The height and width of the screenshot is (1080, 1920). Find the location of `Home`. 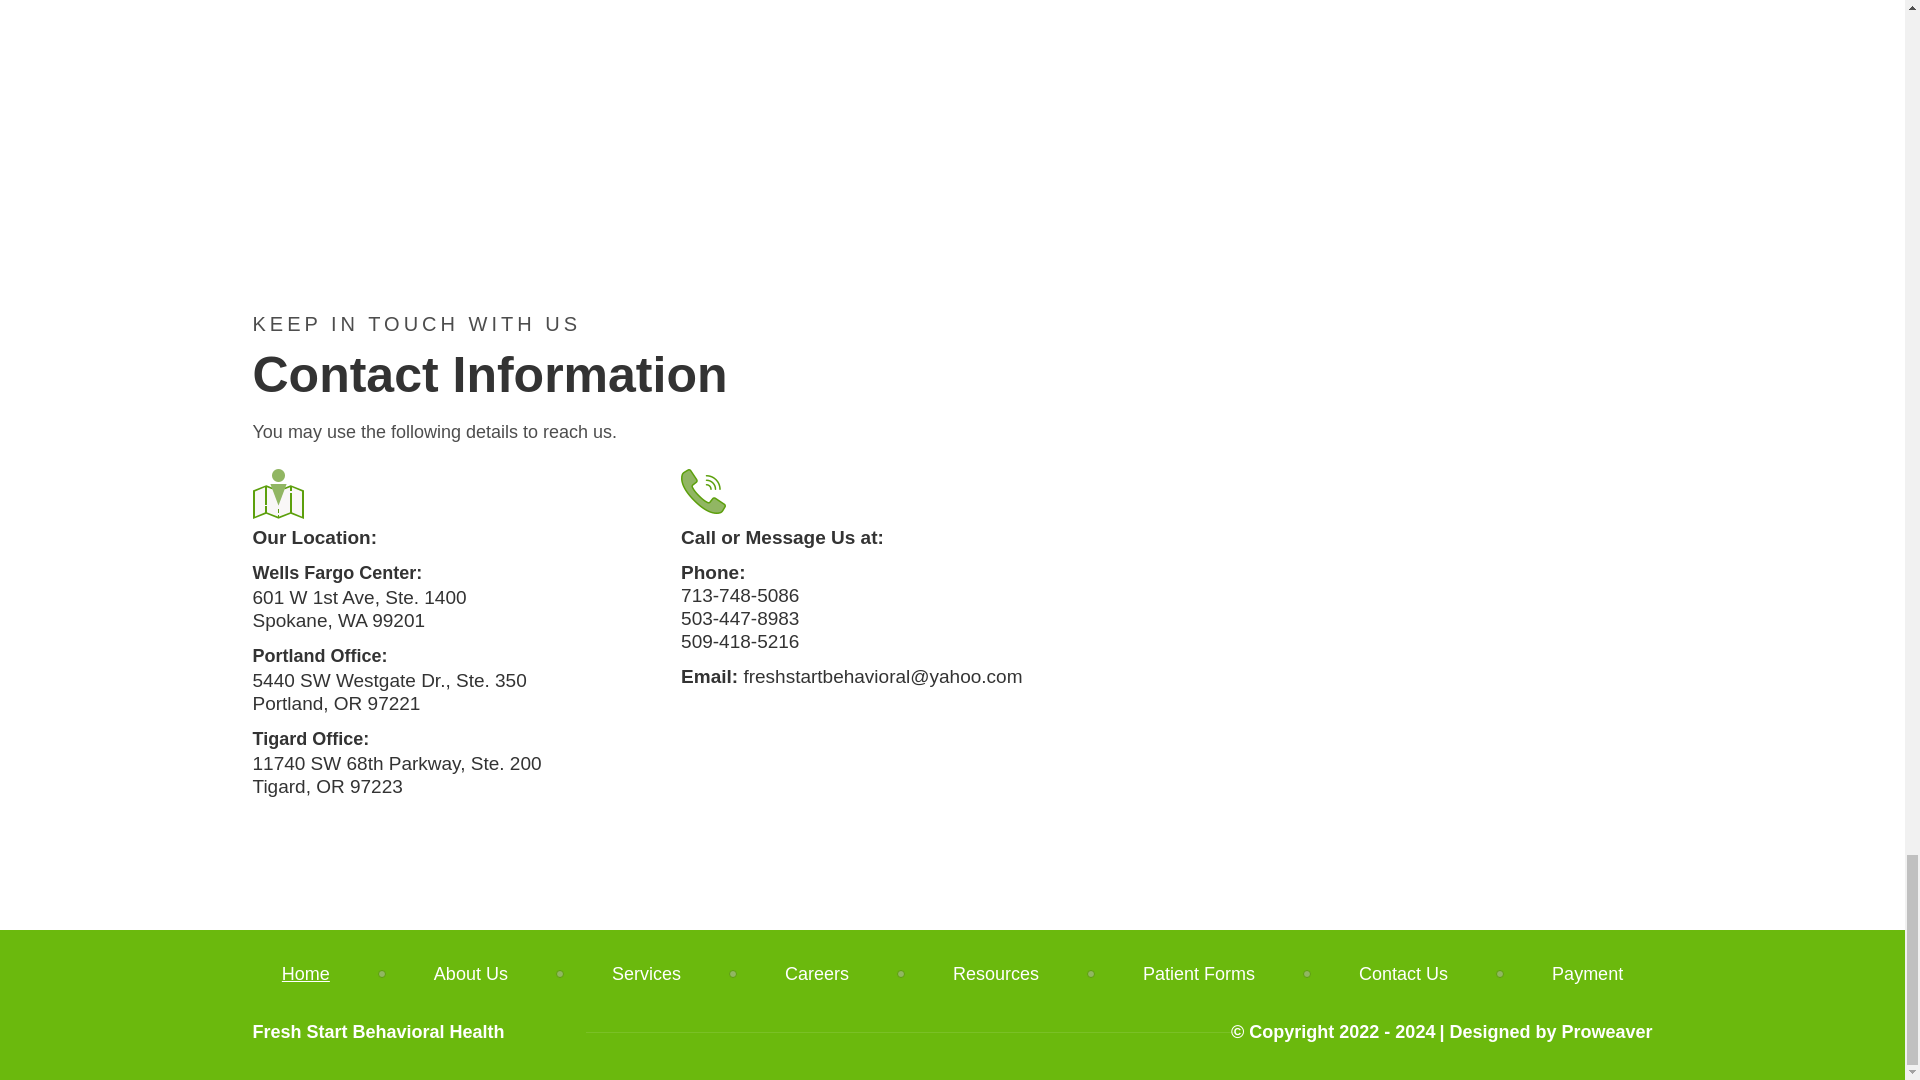

Home is located at coordinates (332, 974).